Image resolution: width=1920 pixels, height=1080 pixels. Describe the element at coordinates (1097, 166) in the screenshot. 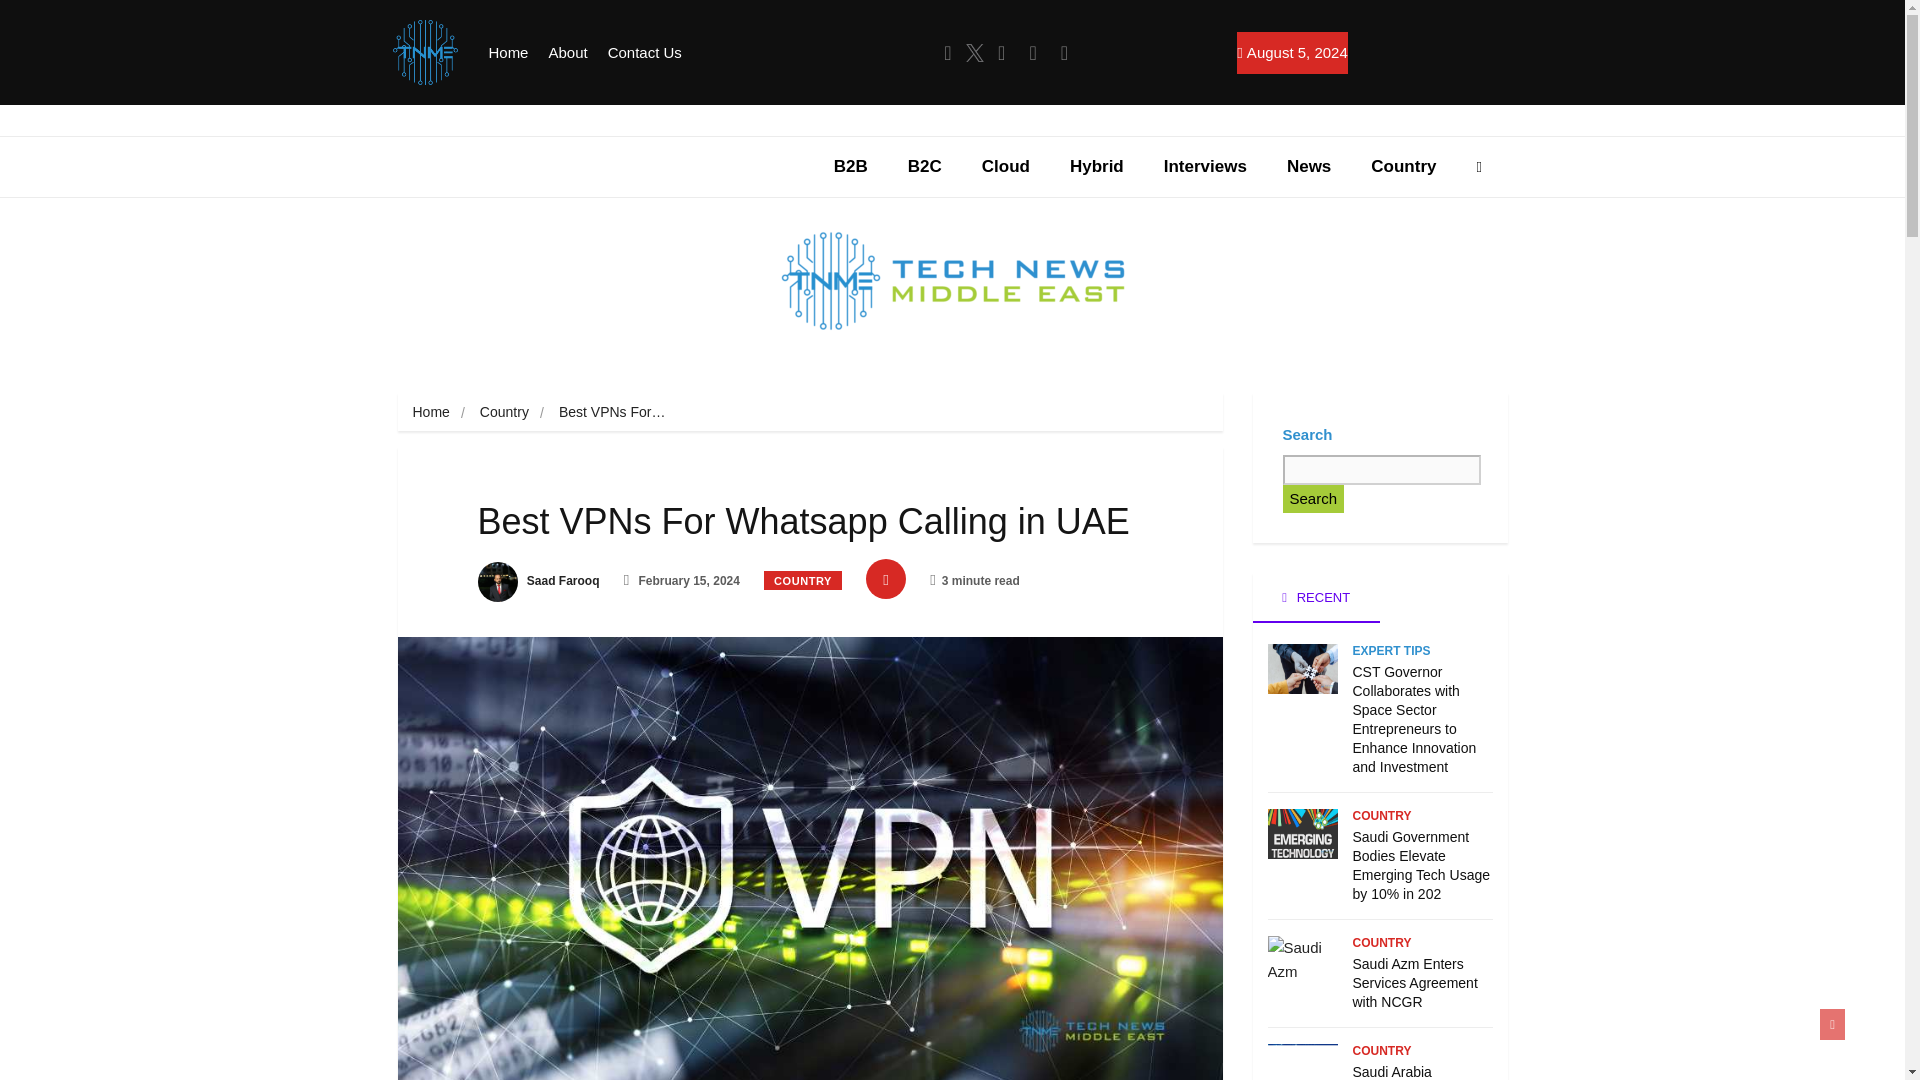

I see `Hybrid` at that location.